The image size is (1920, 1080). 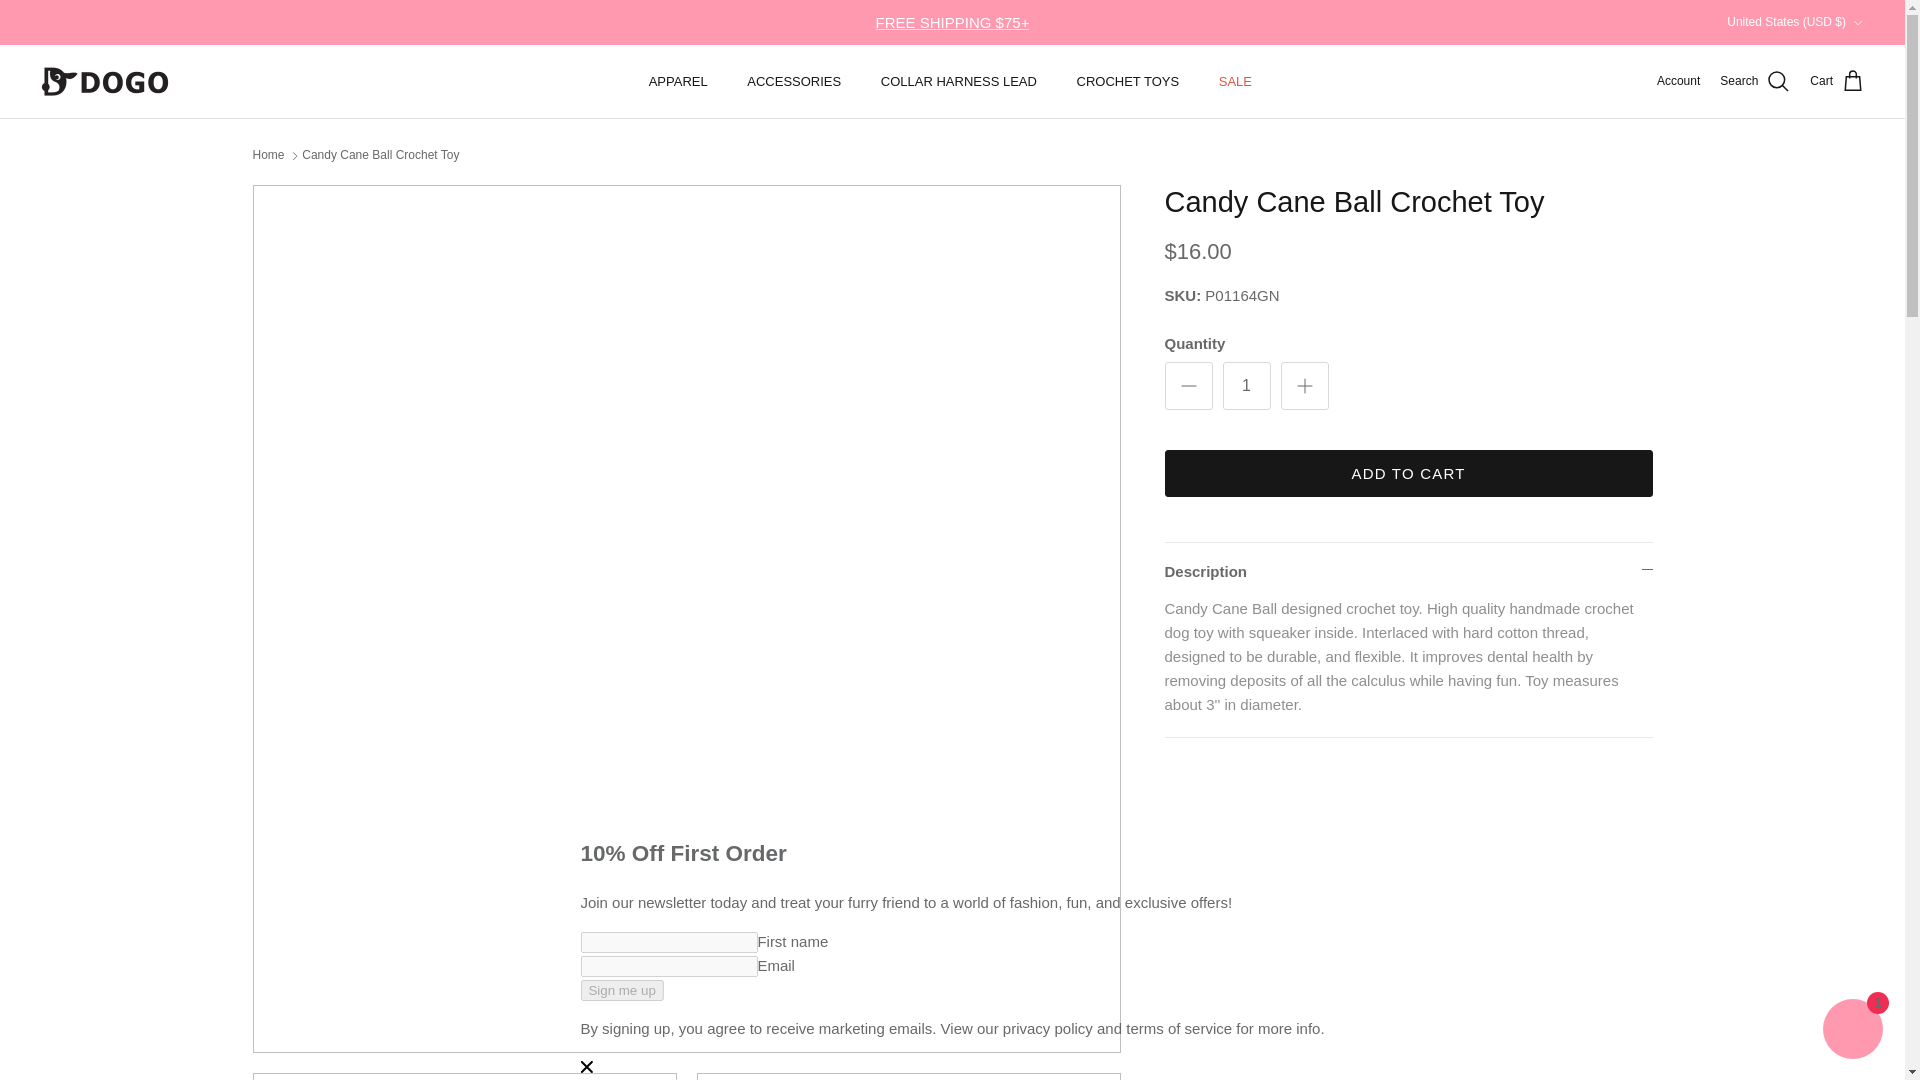 I want to click on DogoPet.com, so click(x=105, y=81).